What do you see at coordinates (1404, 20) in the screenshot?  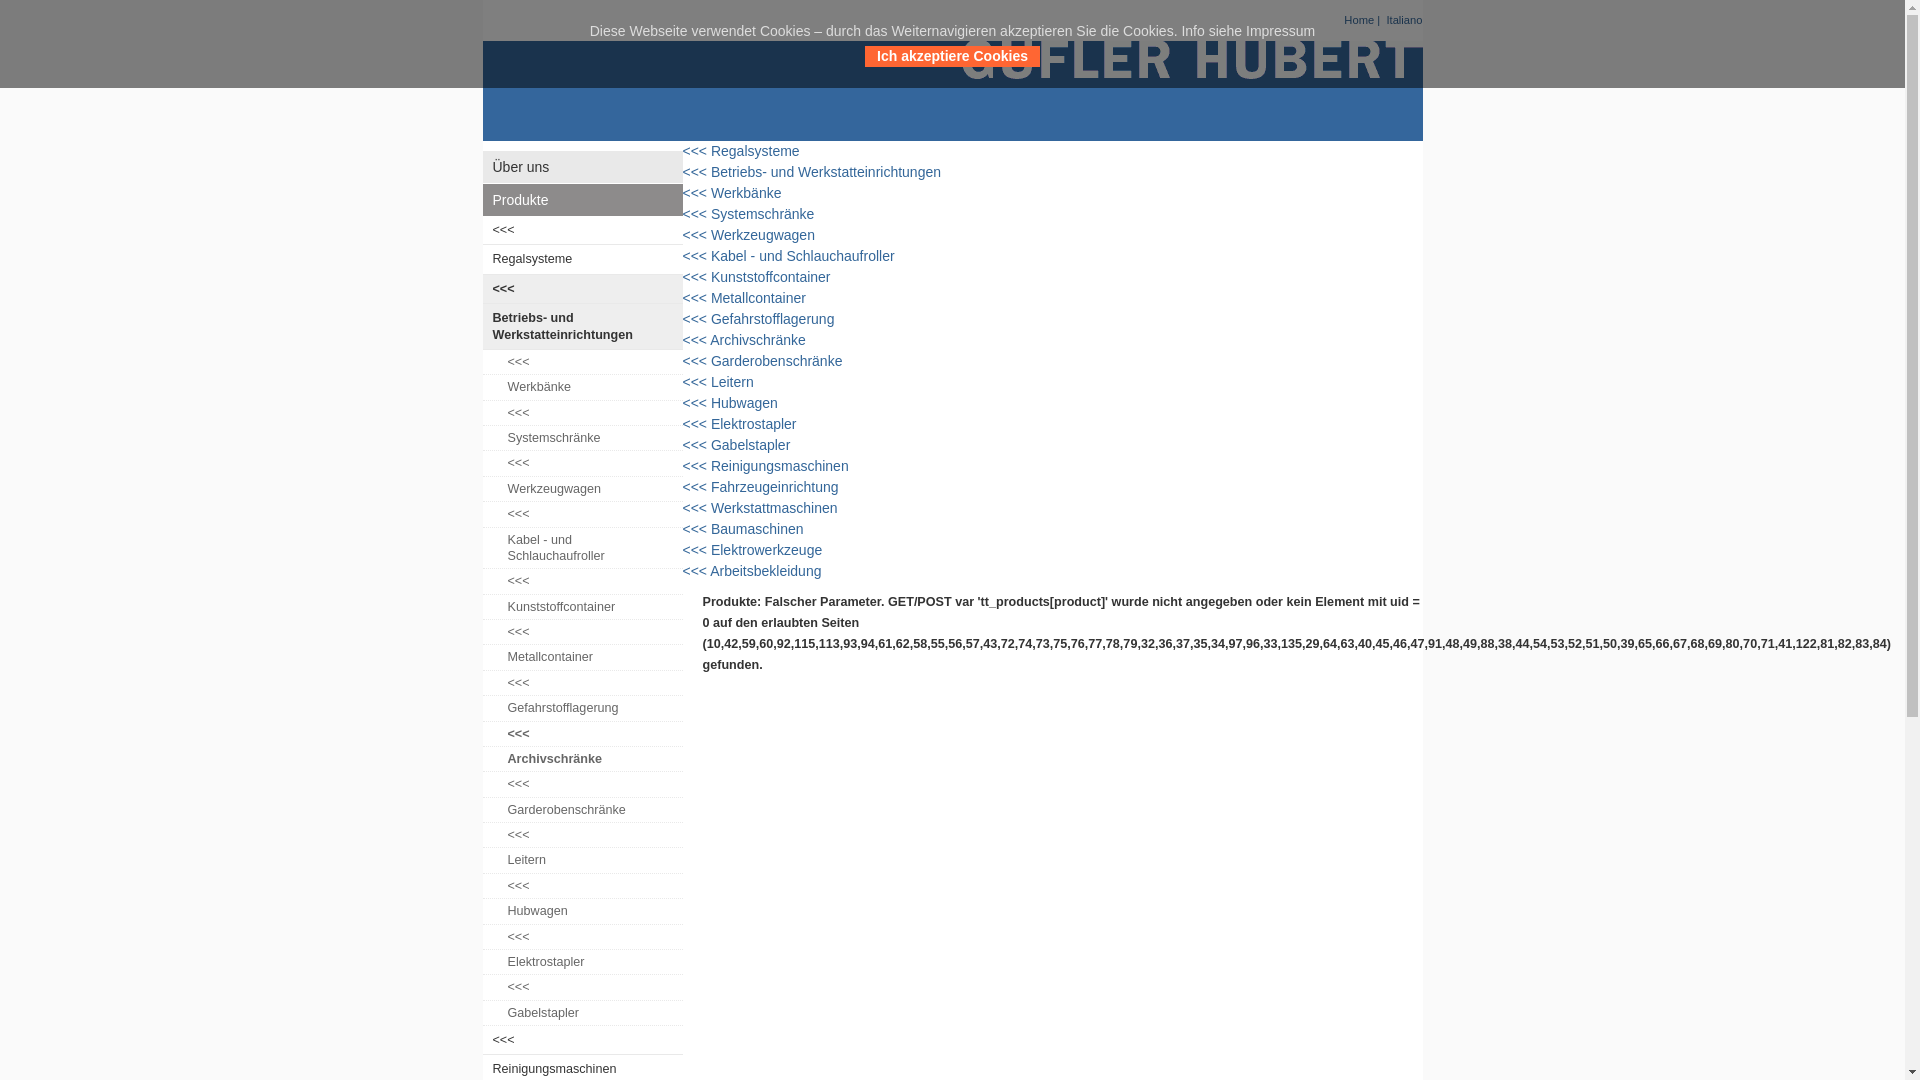 I see `Italiano` at bounding box center [1404, 20].